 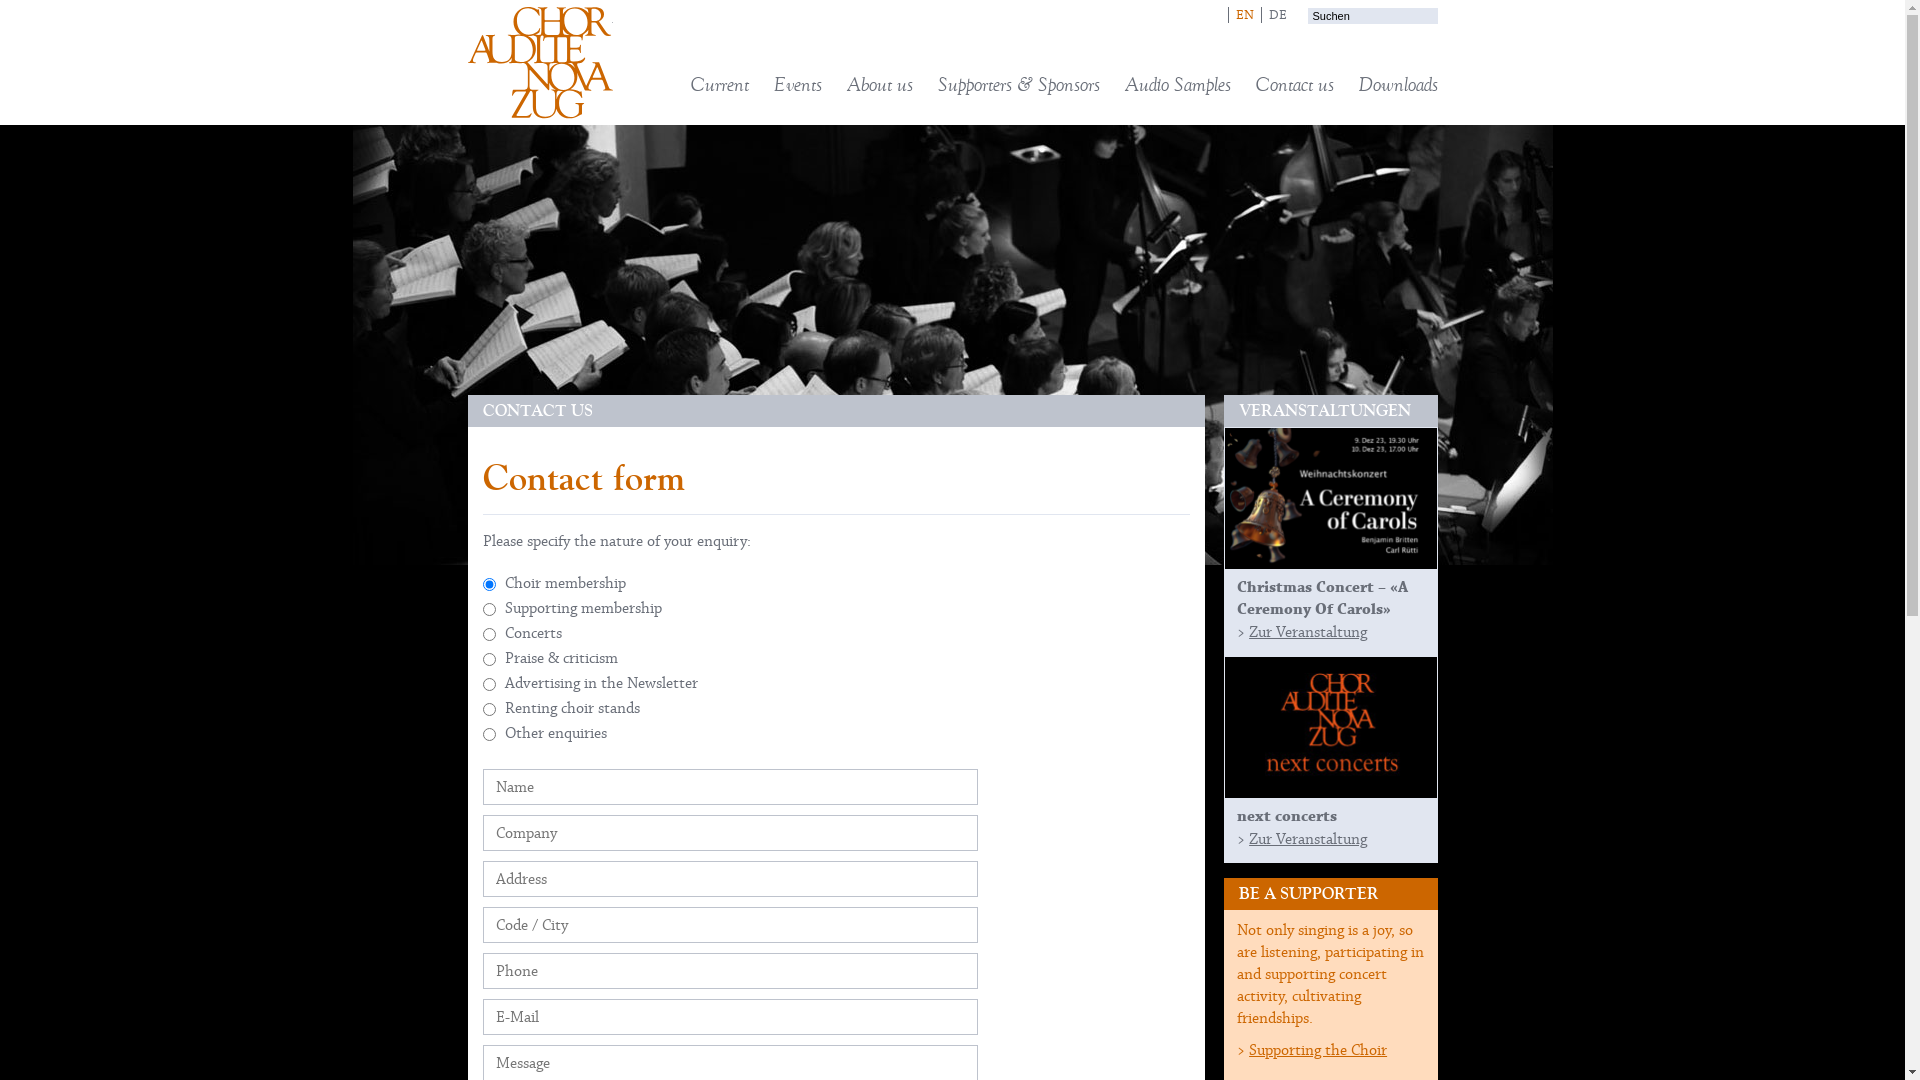 What do you see at coordinates (1019, 84) in the screenshot?
I see `Supporters & Sponsors` at bounding box center [1019, 84].